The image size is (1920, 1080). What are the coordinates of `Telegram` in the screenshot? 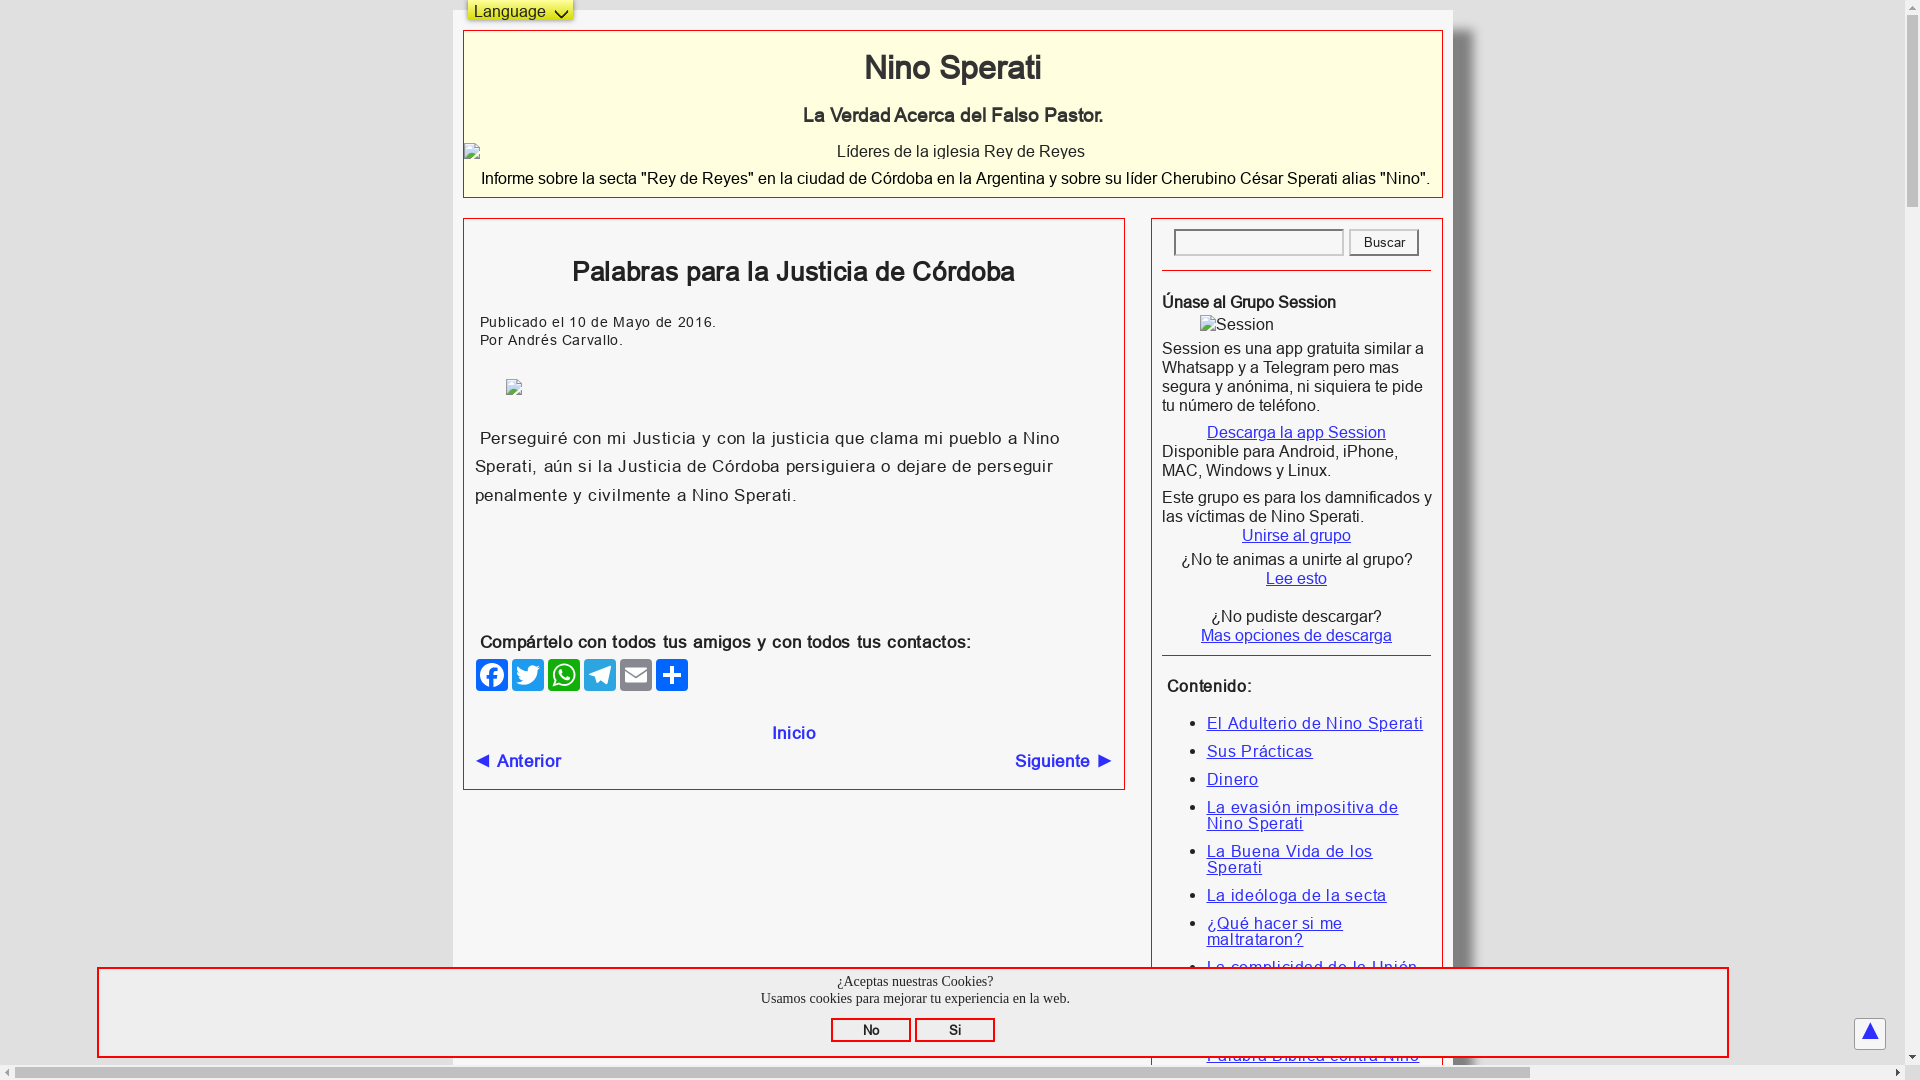 It's located at (600, 675).